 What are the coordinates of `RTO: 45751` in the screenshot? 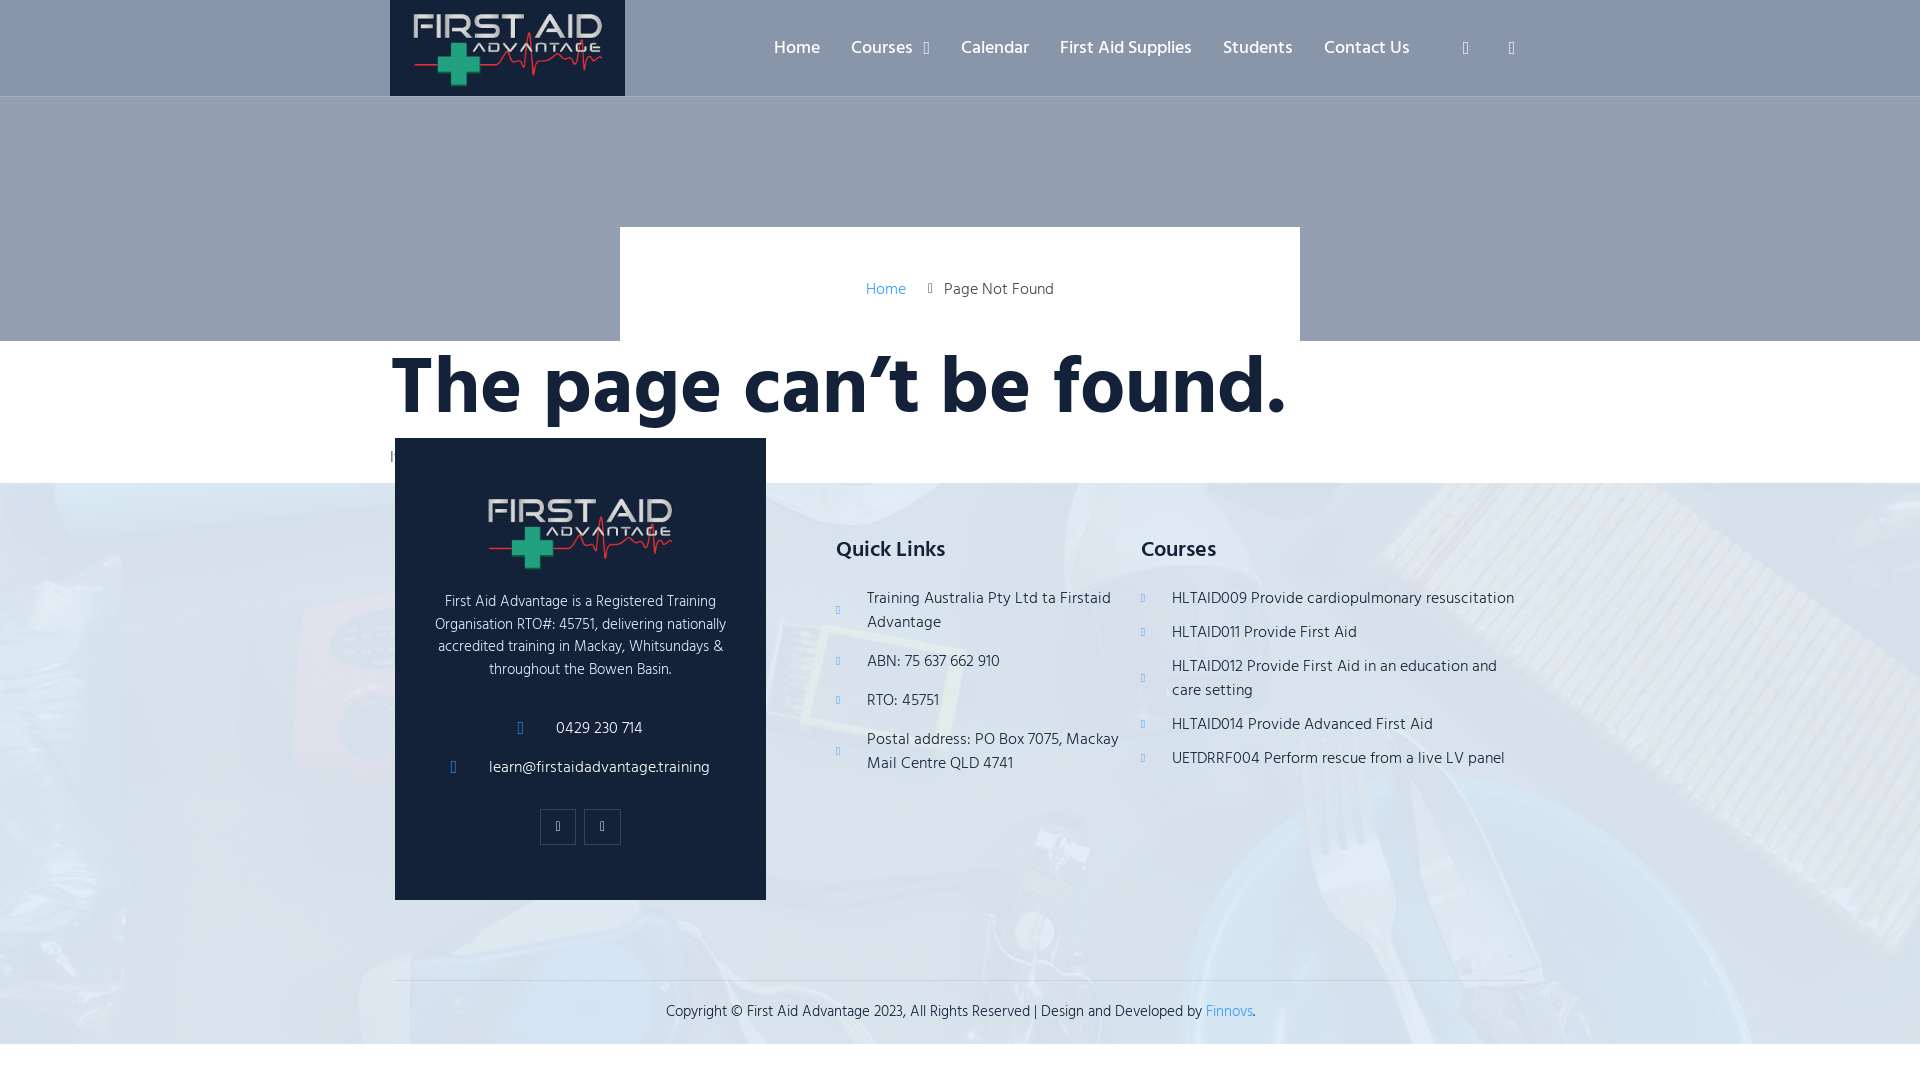 It's located at (978, 700).